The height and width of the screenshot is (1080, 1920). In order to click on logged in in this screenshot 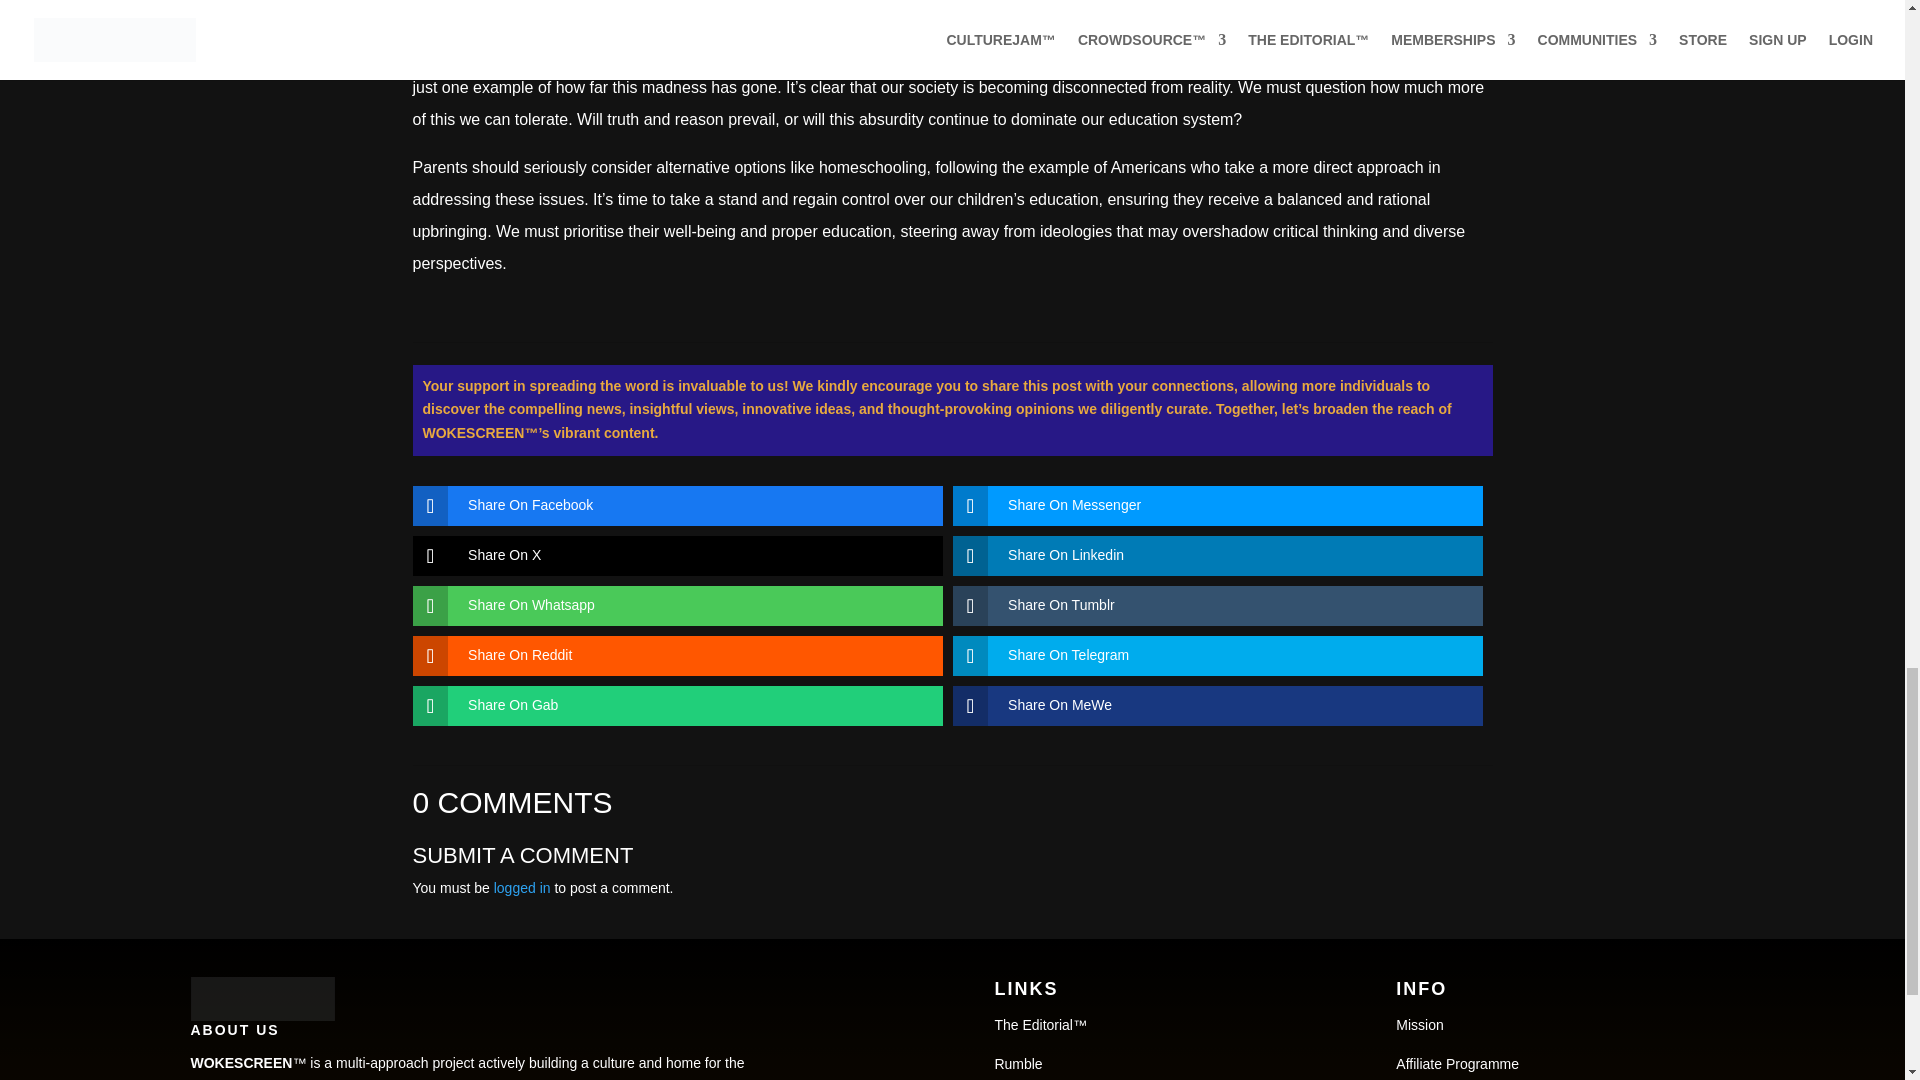, I will do `click(522, 888)`.